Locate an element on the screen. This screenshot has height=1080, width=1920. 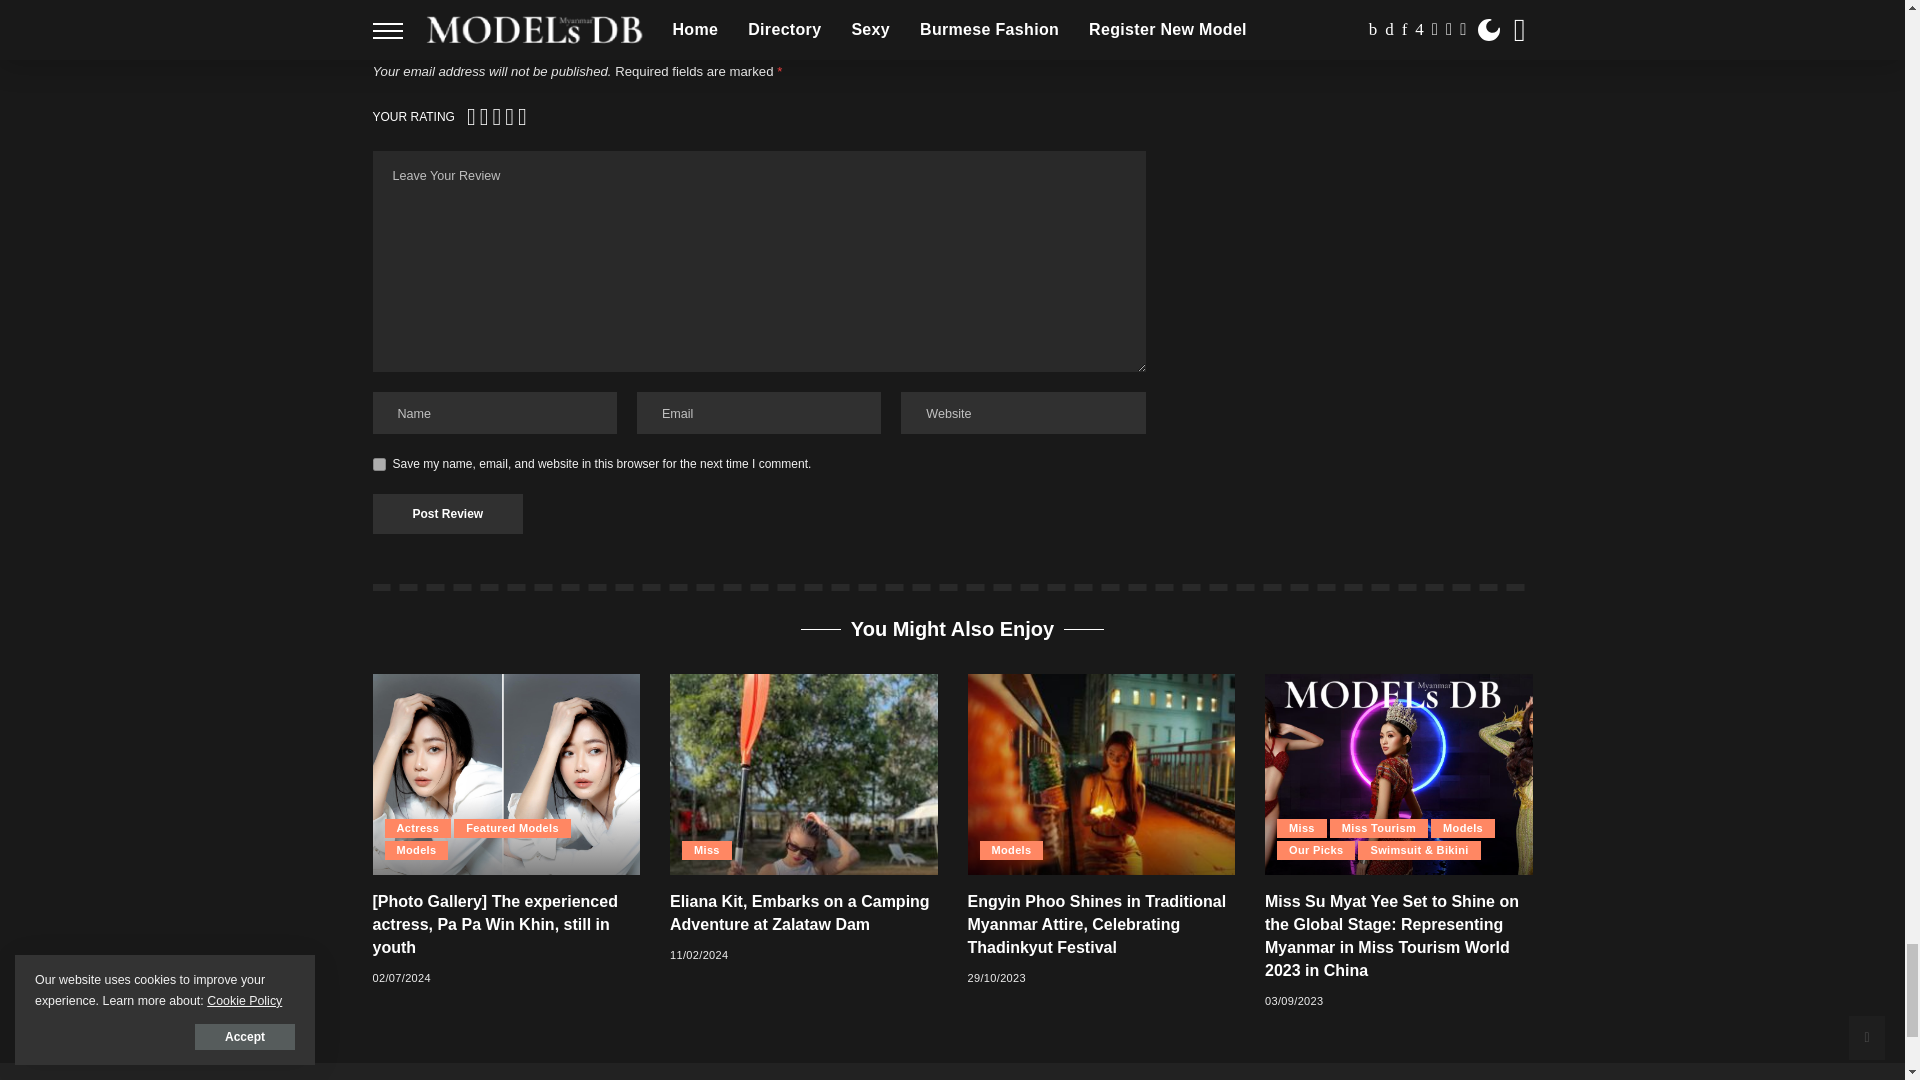
yes is located at coordinates (378, 464).